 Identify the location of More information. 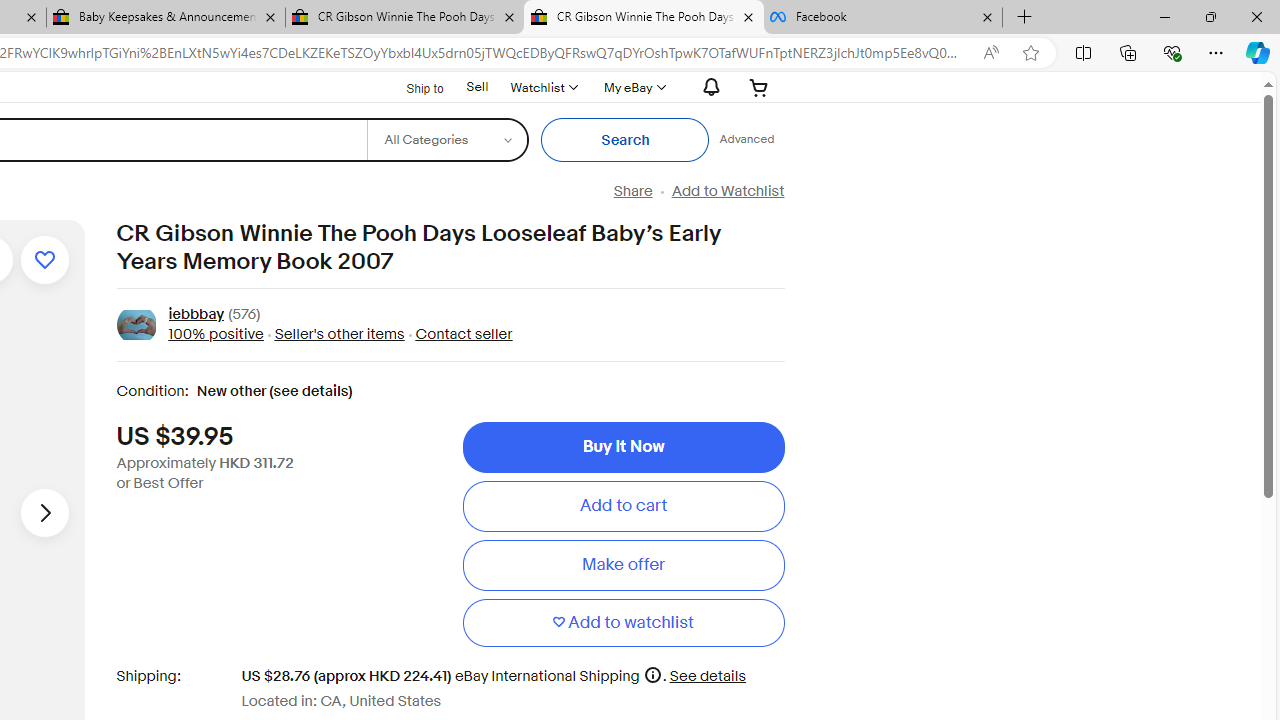
(652, 674).